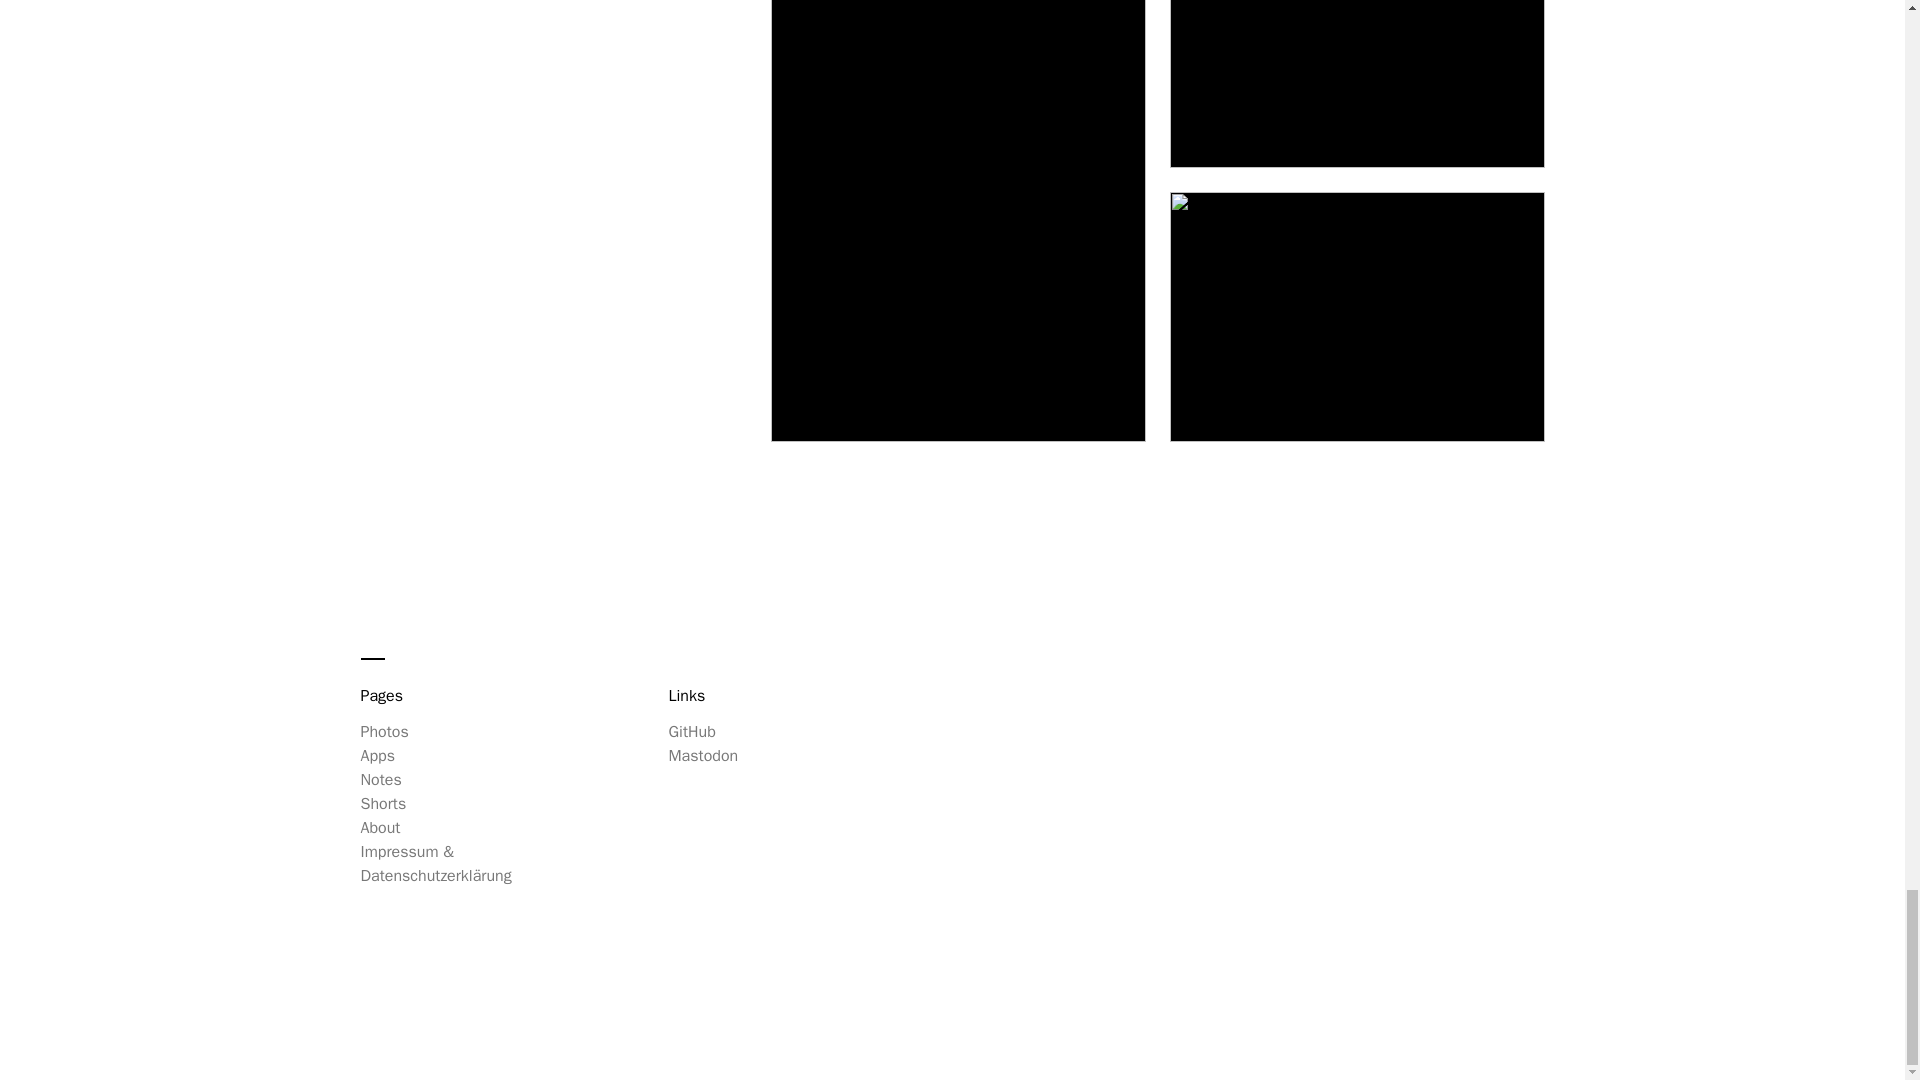 This screenshot has height=1080, width=1920. What do you see at coordinates (378, 756) in the screenshot?
I see `Apps` at bounding box center [378, 756].